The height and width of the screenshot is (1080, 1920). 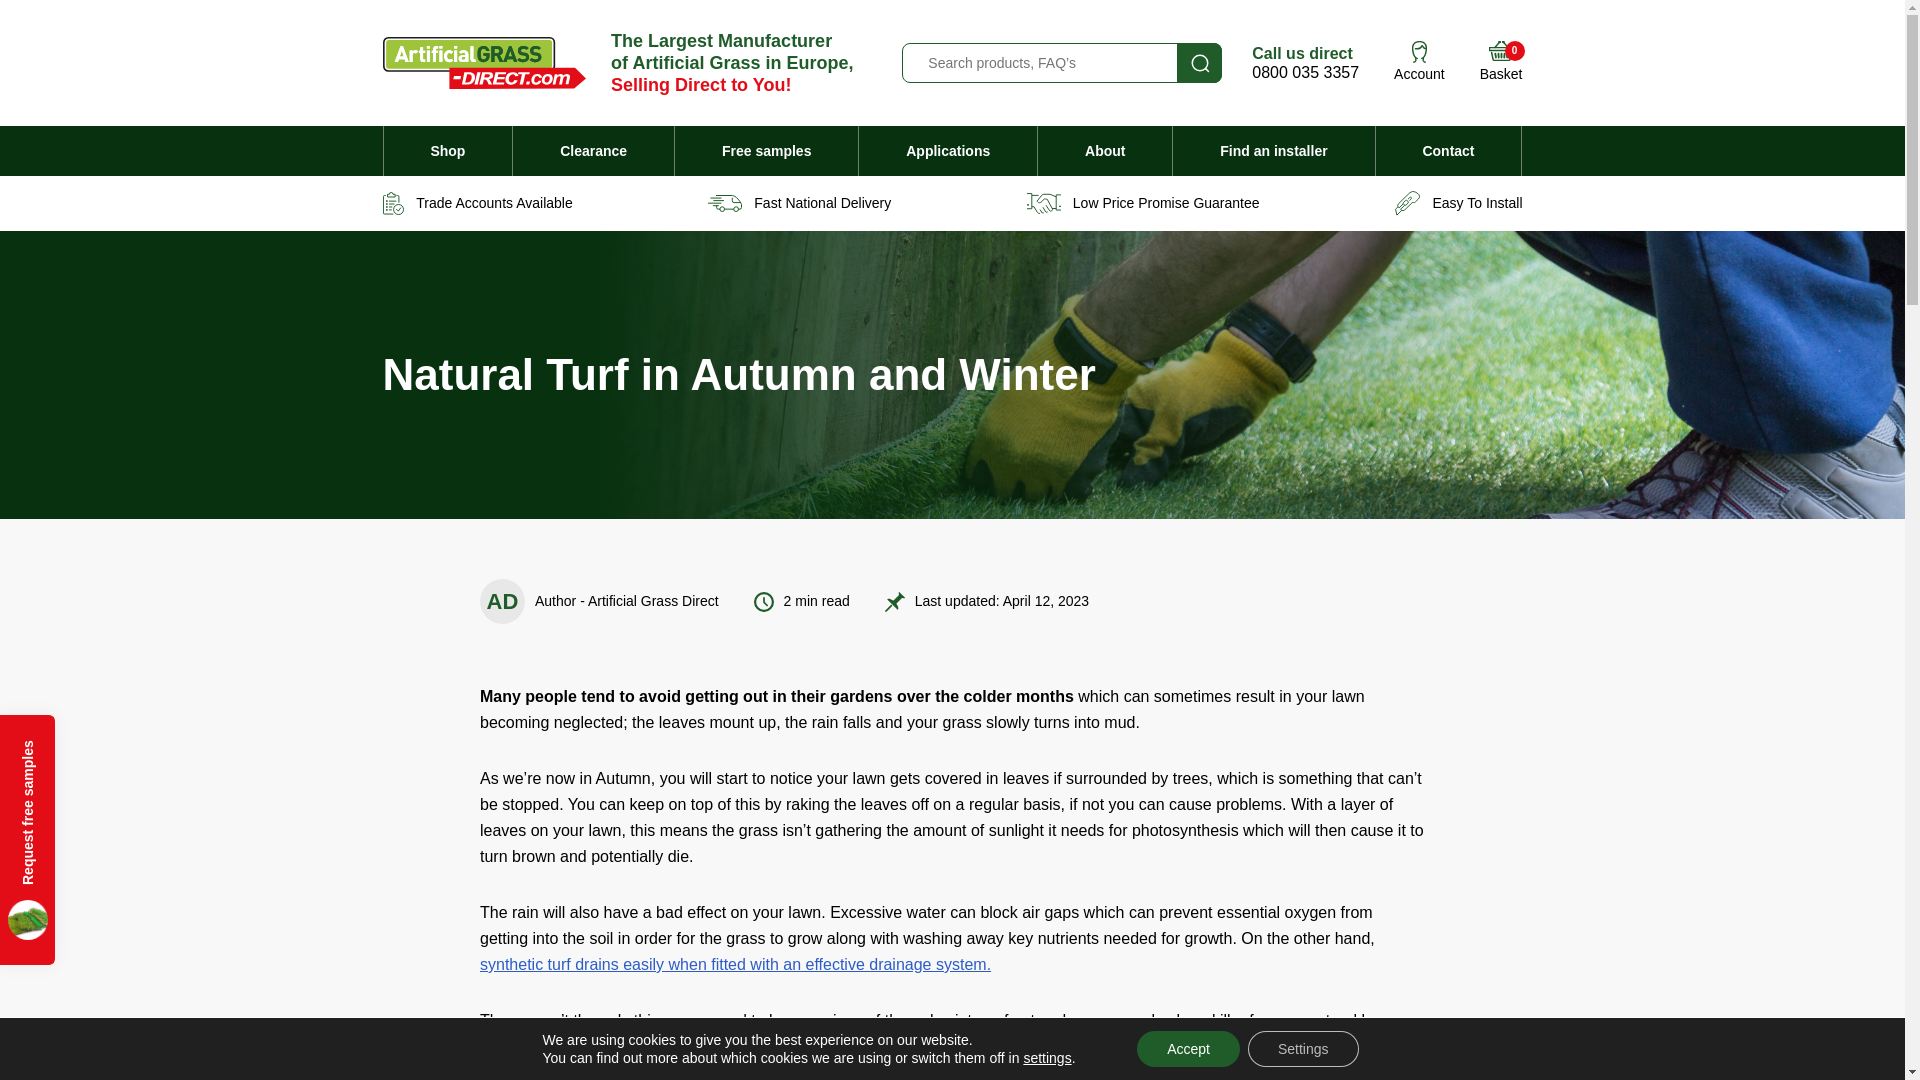 What do you see at coordinates (766, 151) in the screenshot?
I see `Free samples` at bounding box center [766, 151].